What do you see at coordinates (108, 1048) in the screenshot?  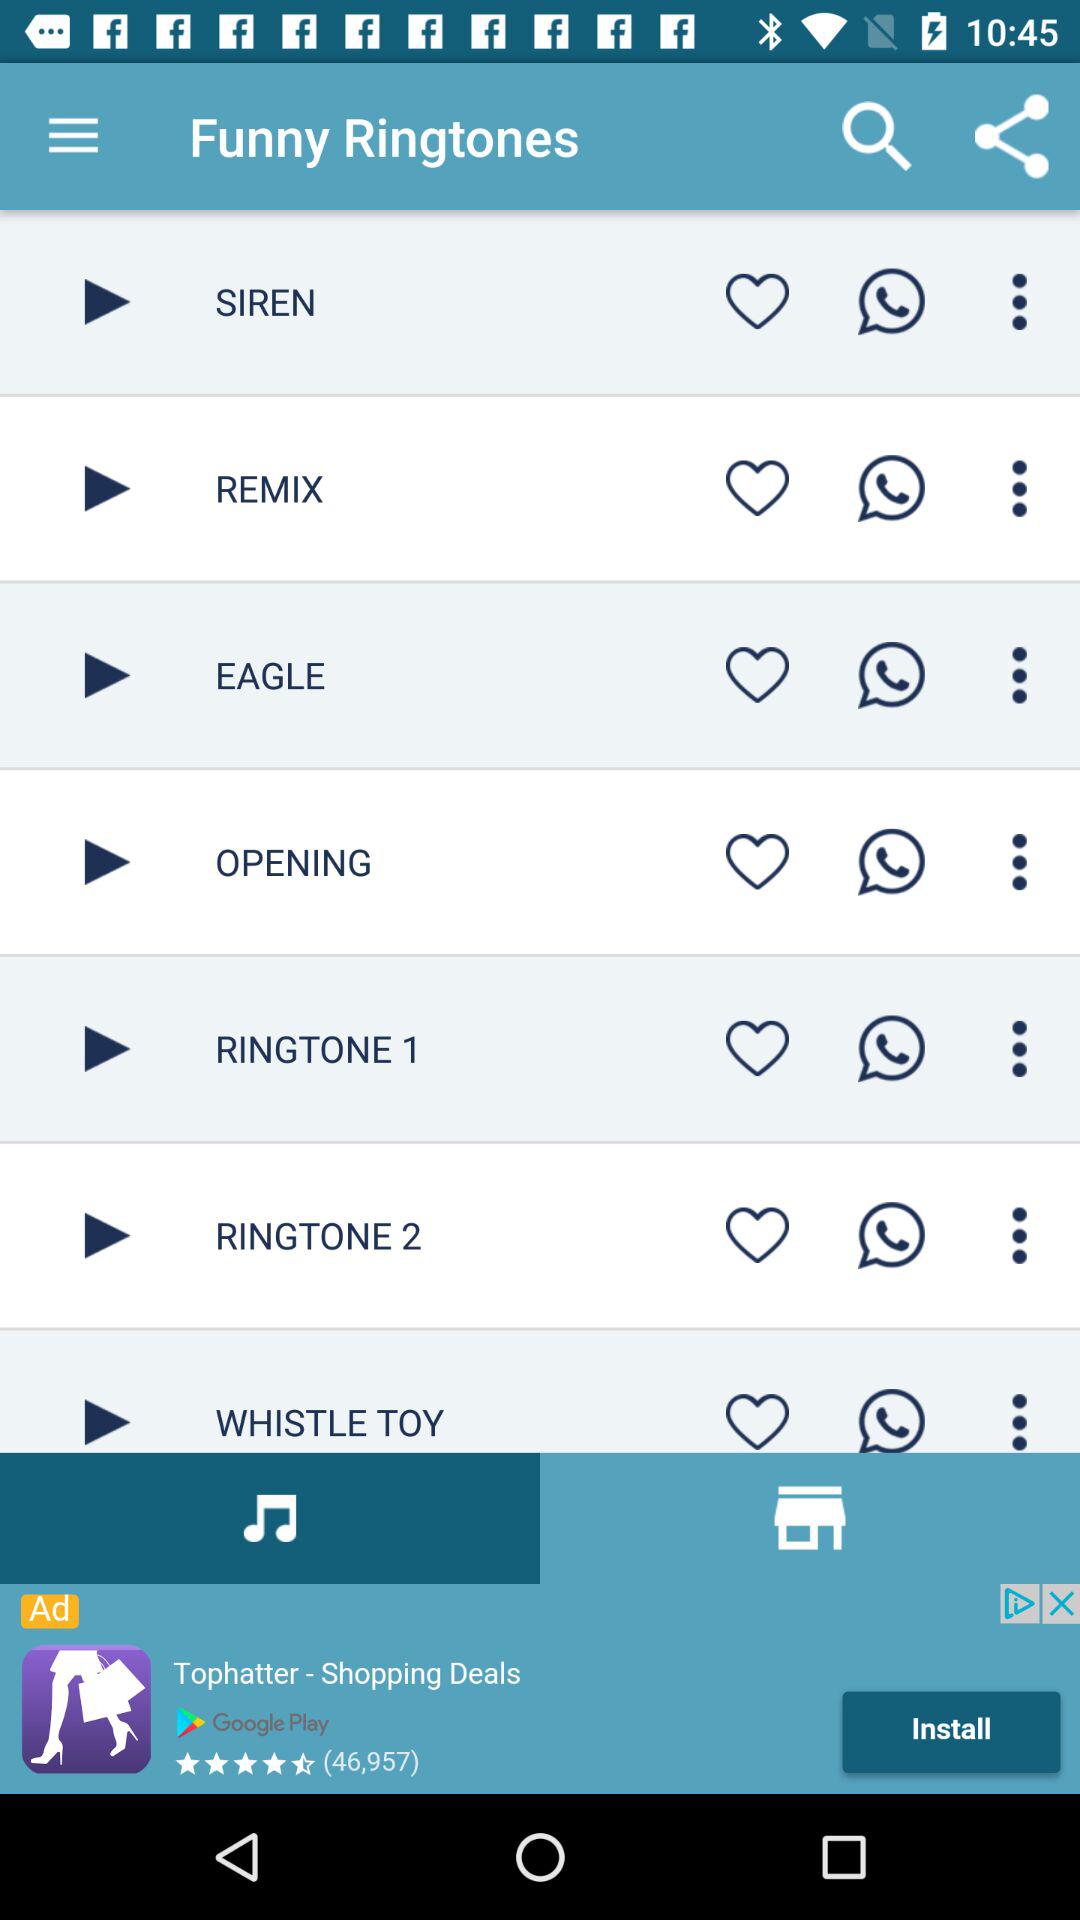 I see `play video` at bounding box center [108, 1048].